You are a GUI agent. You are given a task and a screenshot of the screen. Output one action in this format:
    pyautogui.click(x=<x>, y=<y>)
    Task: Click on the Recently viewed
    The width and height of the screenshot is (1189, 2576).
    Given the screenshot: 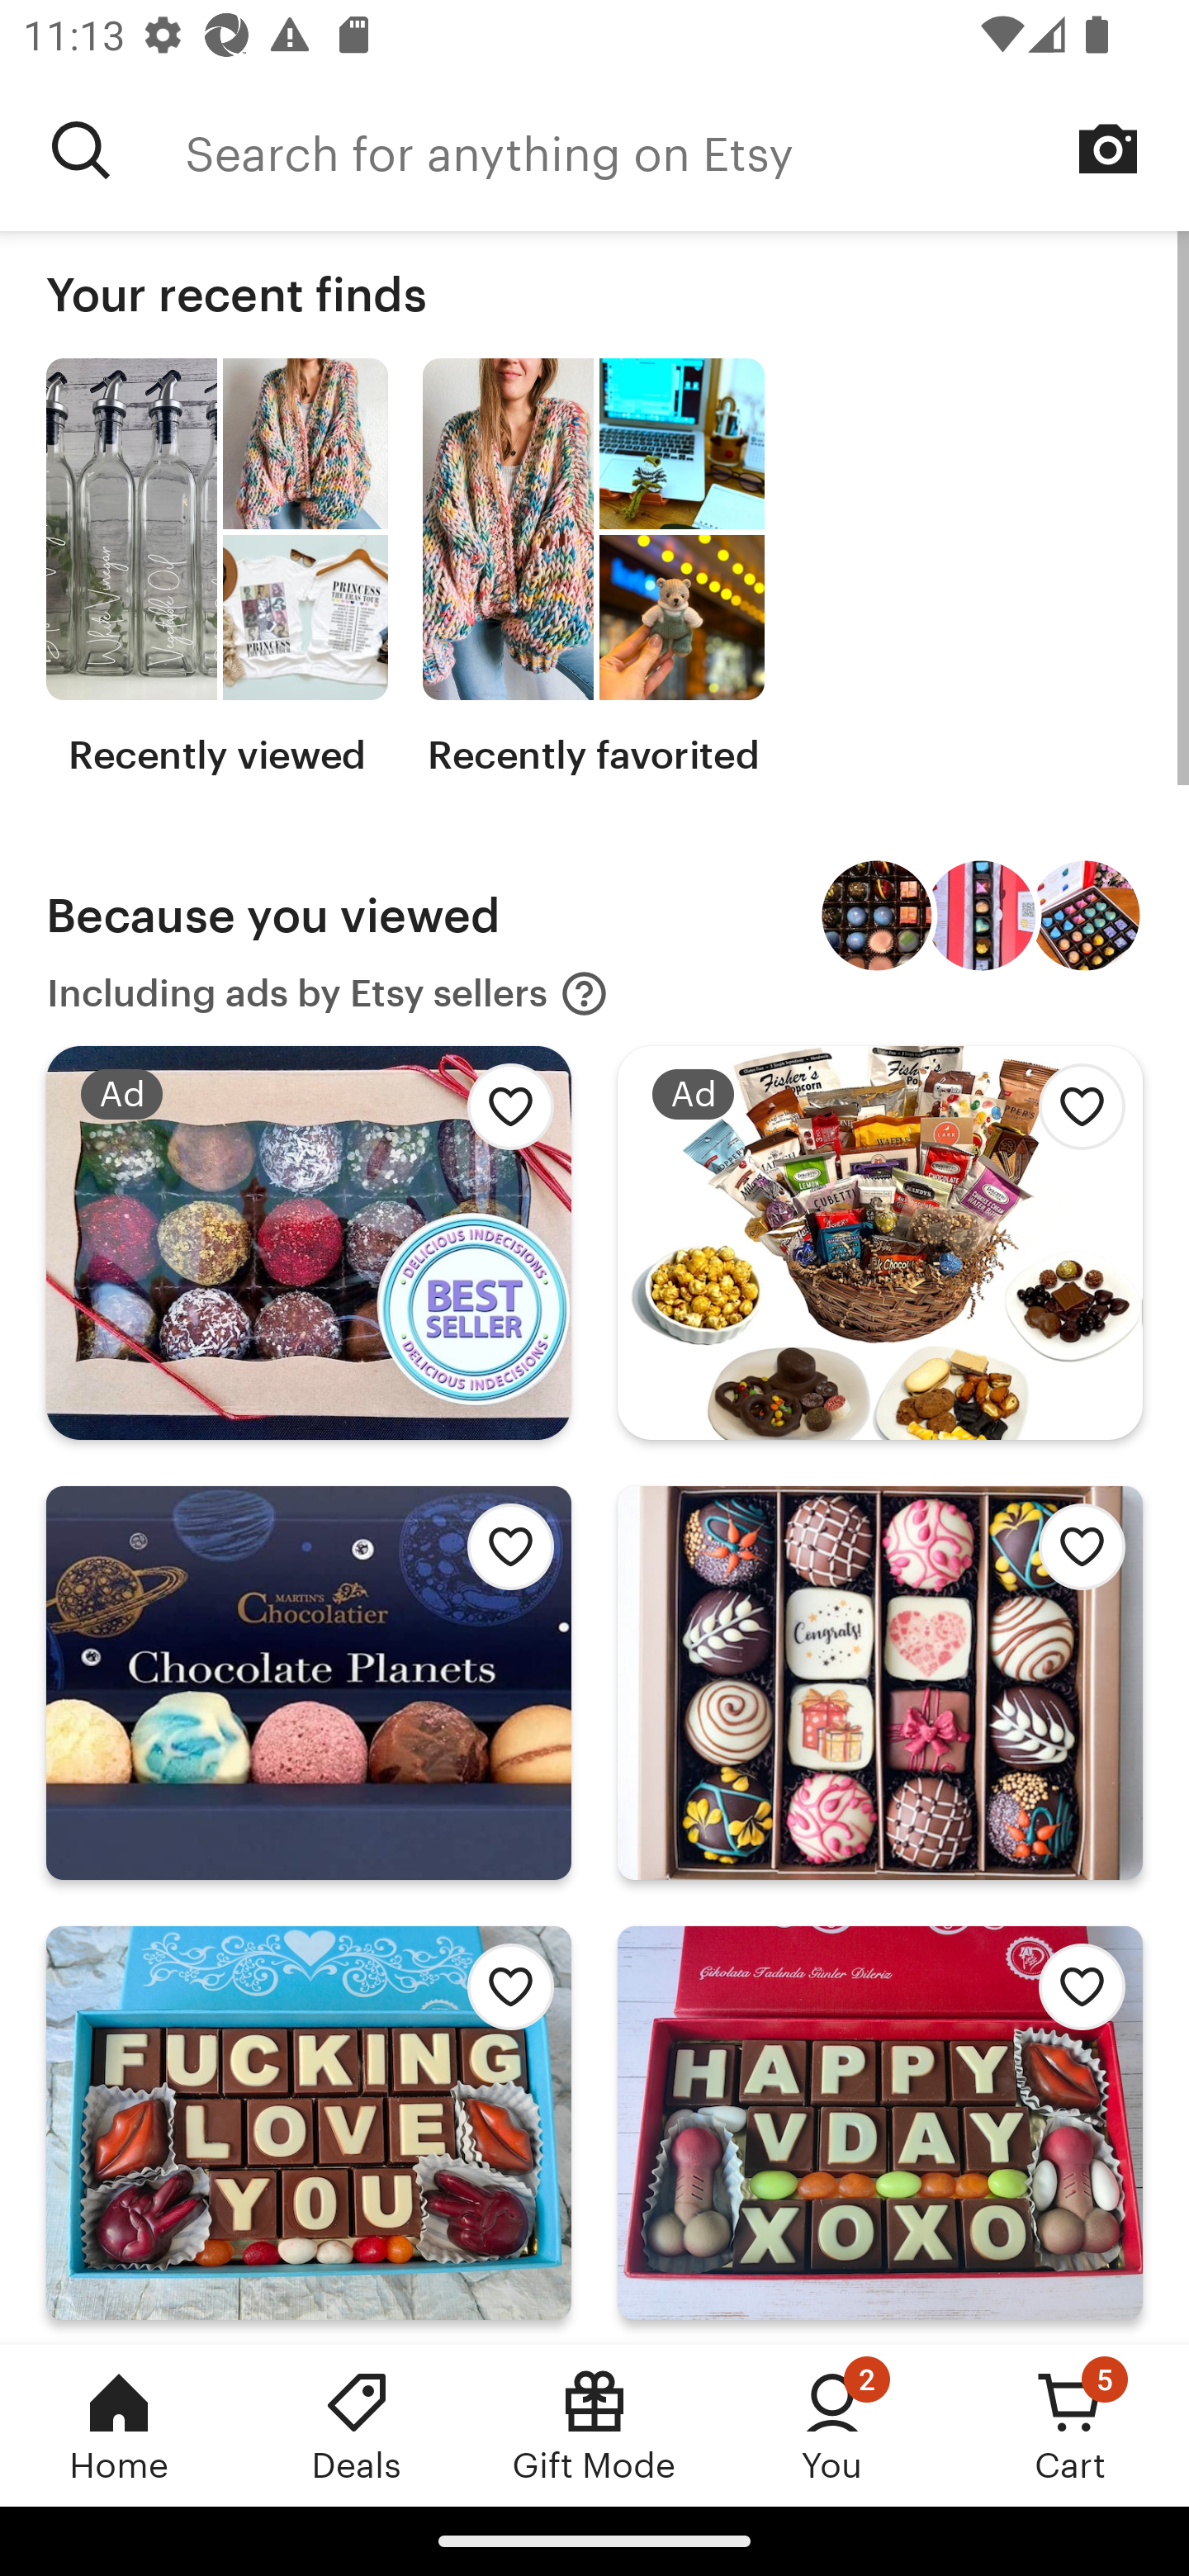 What is the action you would take?
    pyautogui.click(x=216, y=568)
    